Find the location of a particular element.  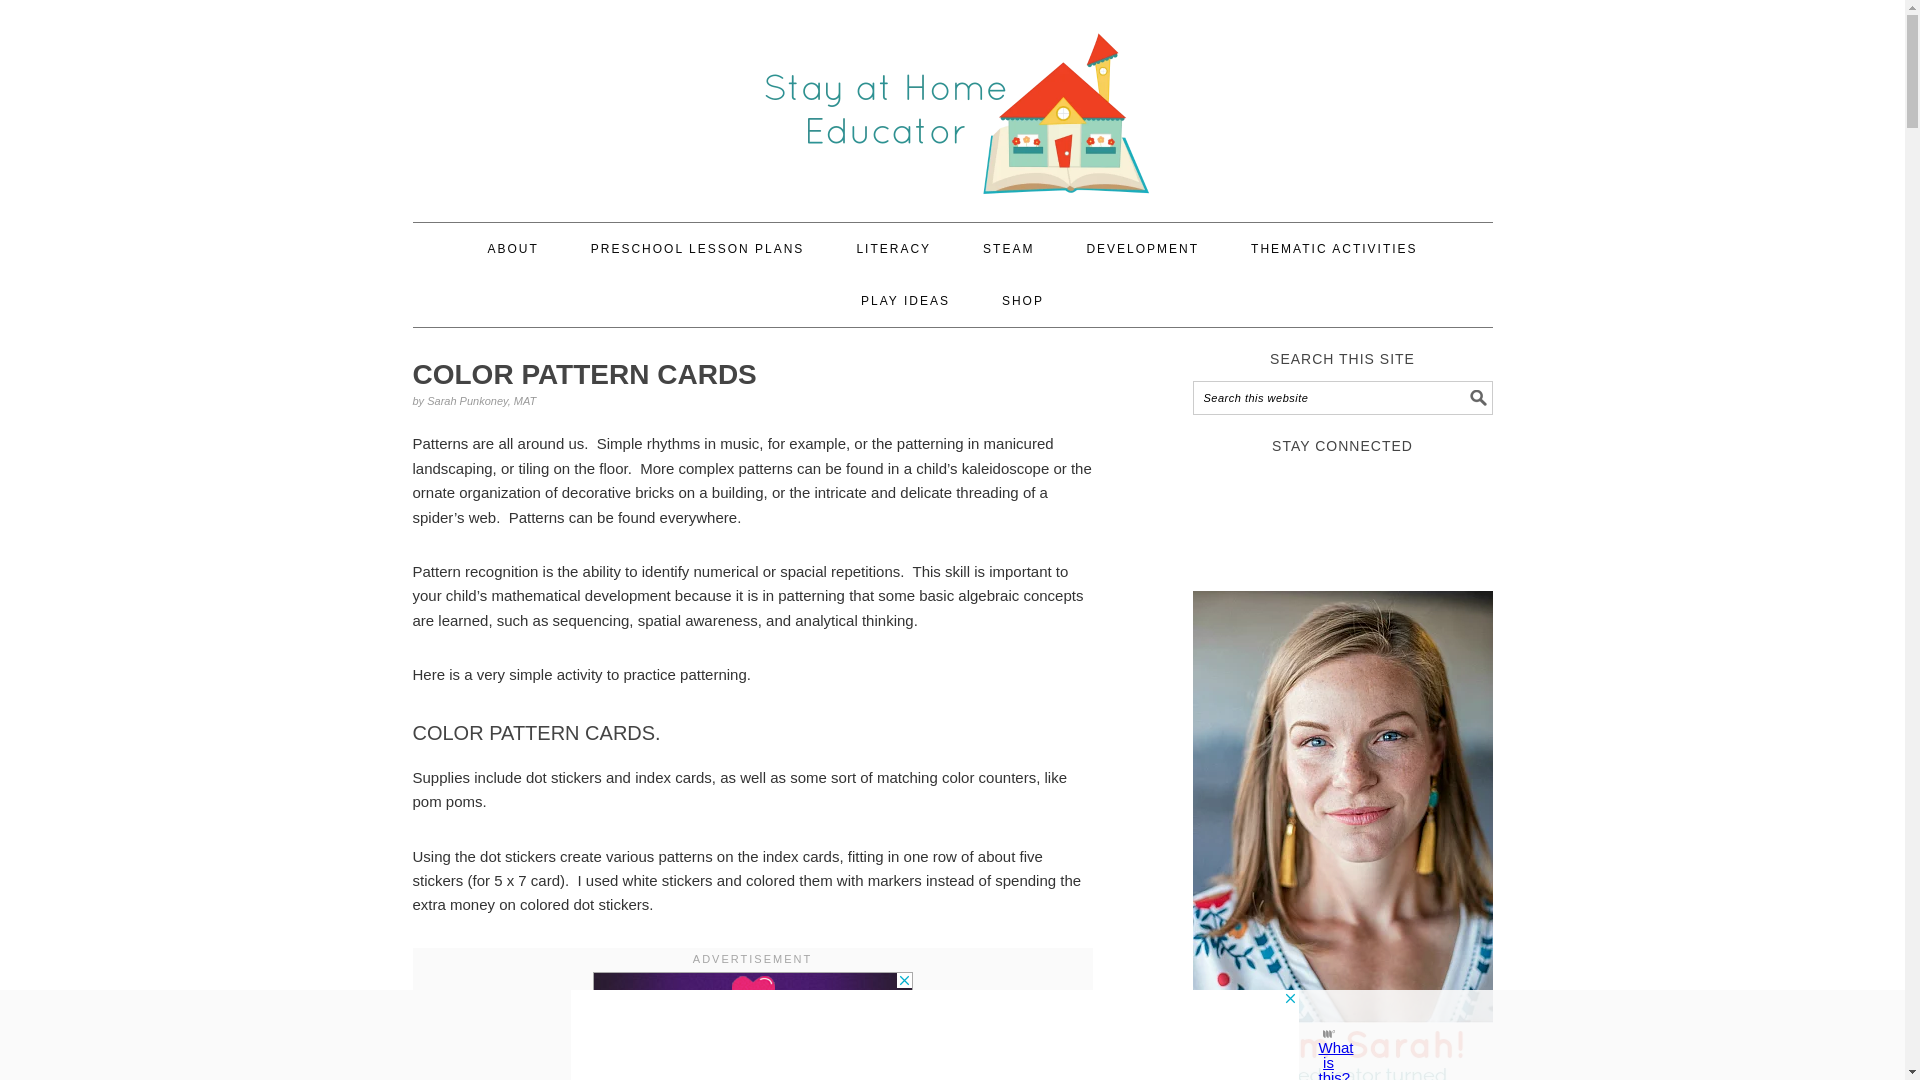

LITERACY is located at coordinates (894, 248).